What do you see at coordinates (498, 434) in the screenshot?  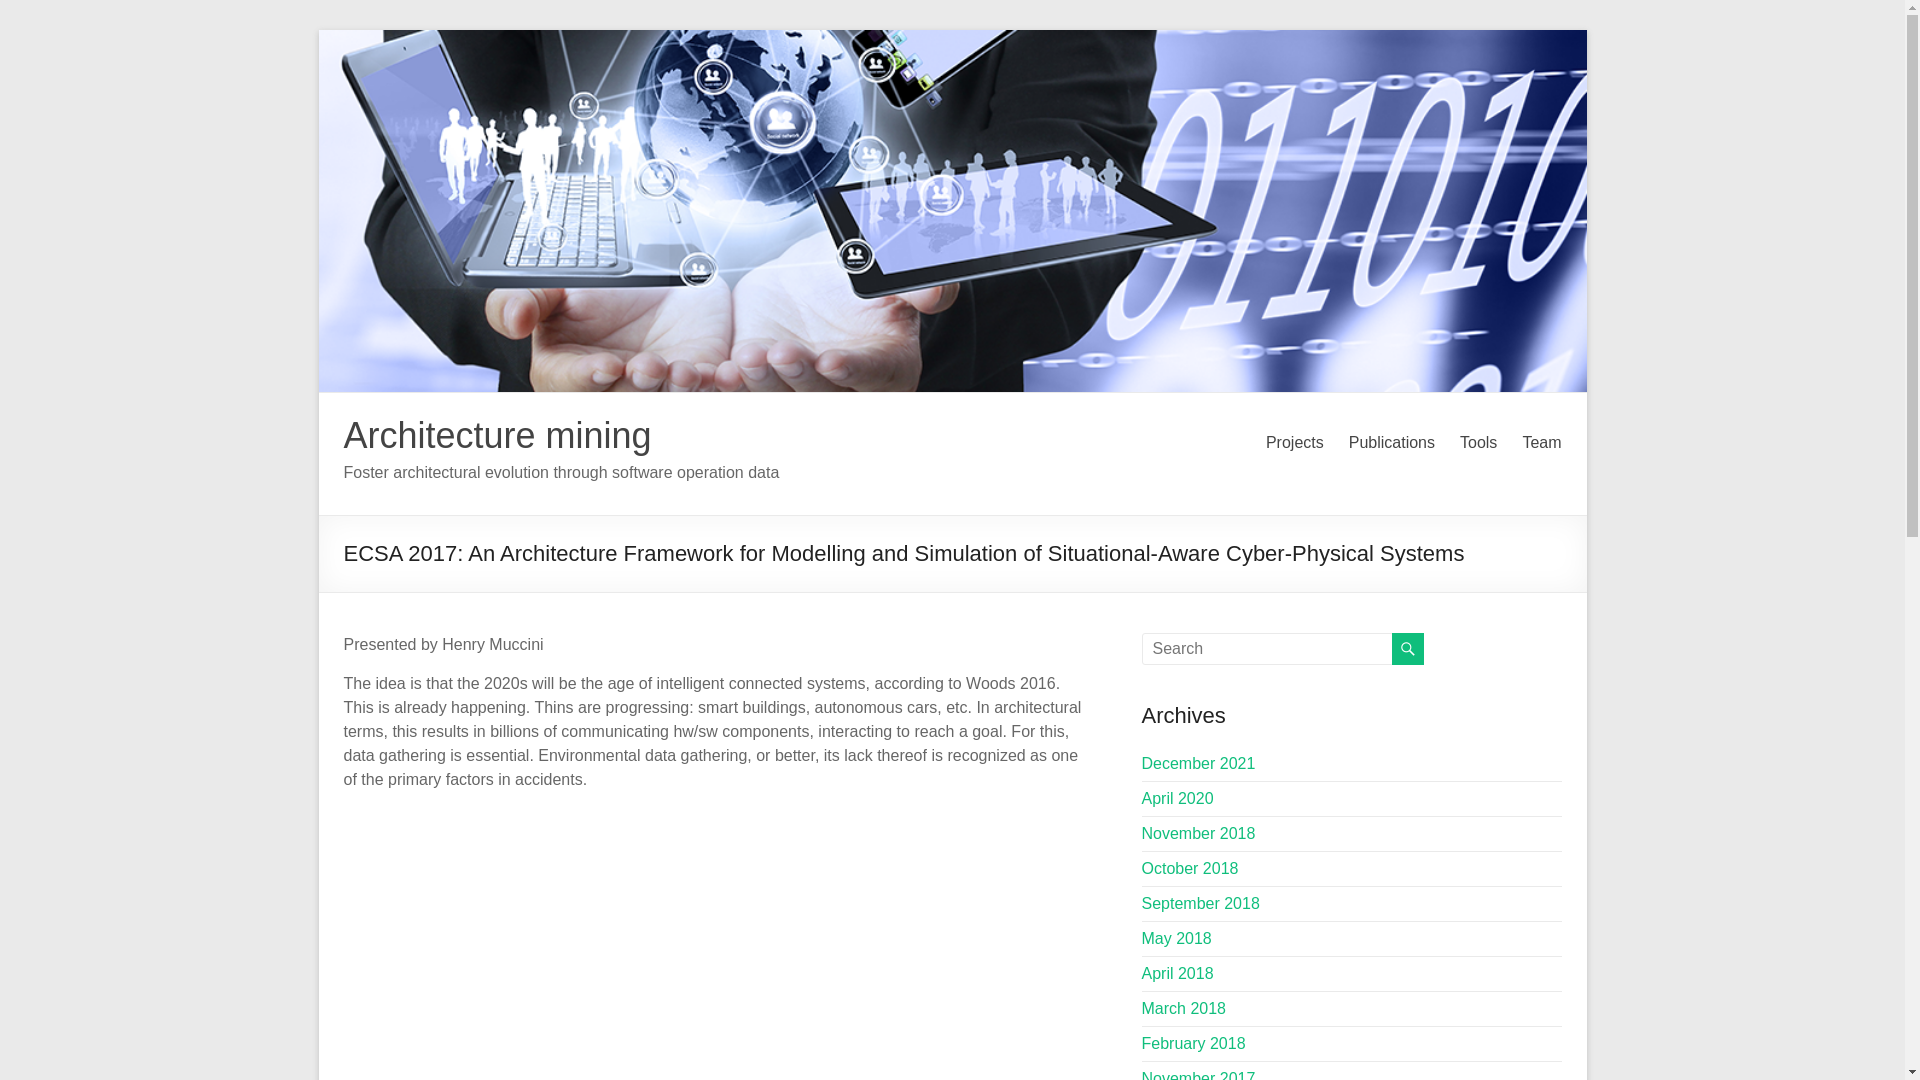 I see `Architecture mining` at bounding box center [498, 434].